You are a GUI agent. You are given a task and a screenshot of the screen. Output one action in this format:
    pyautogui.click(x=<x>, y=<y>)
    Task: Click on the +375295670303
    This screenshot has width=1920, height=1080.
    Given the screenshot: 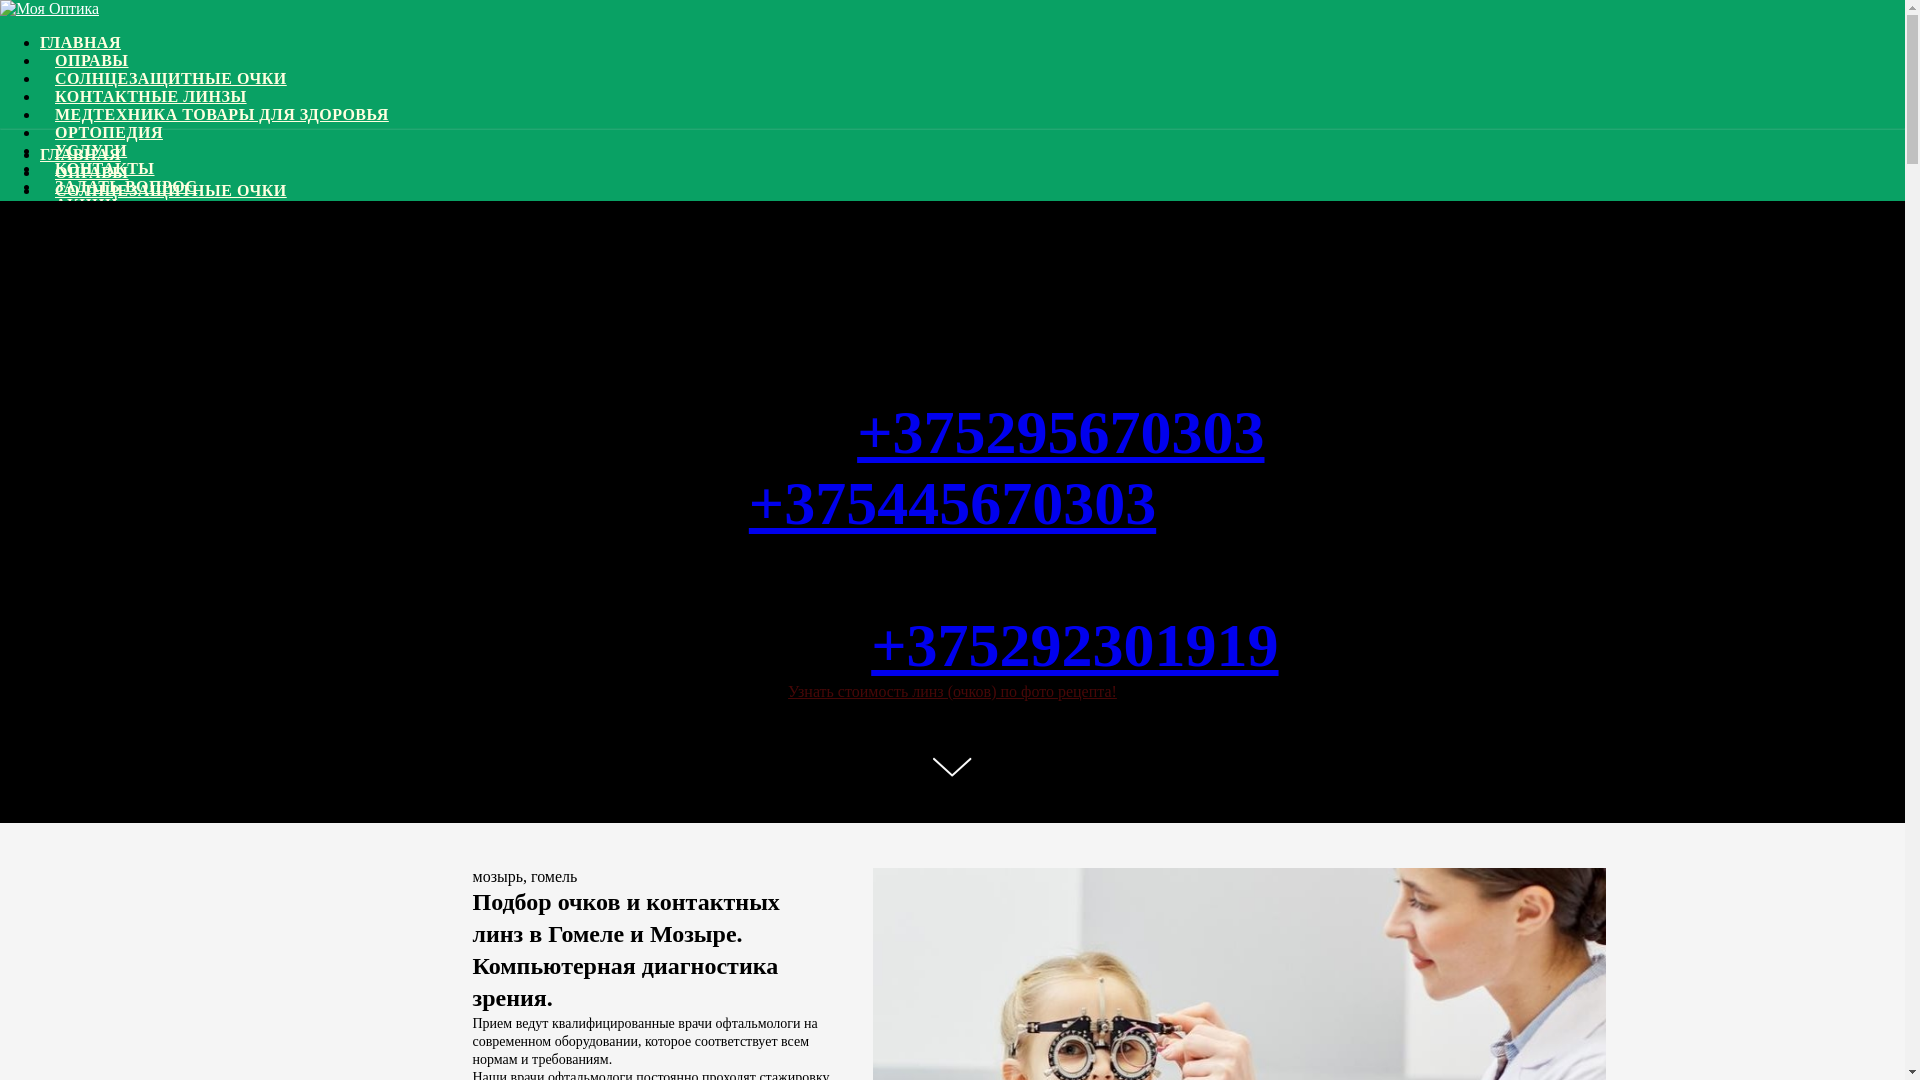 What is the action you would take?
    pyautogui.click(x=1060, y=432)
    